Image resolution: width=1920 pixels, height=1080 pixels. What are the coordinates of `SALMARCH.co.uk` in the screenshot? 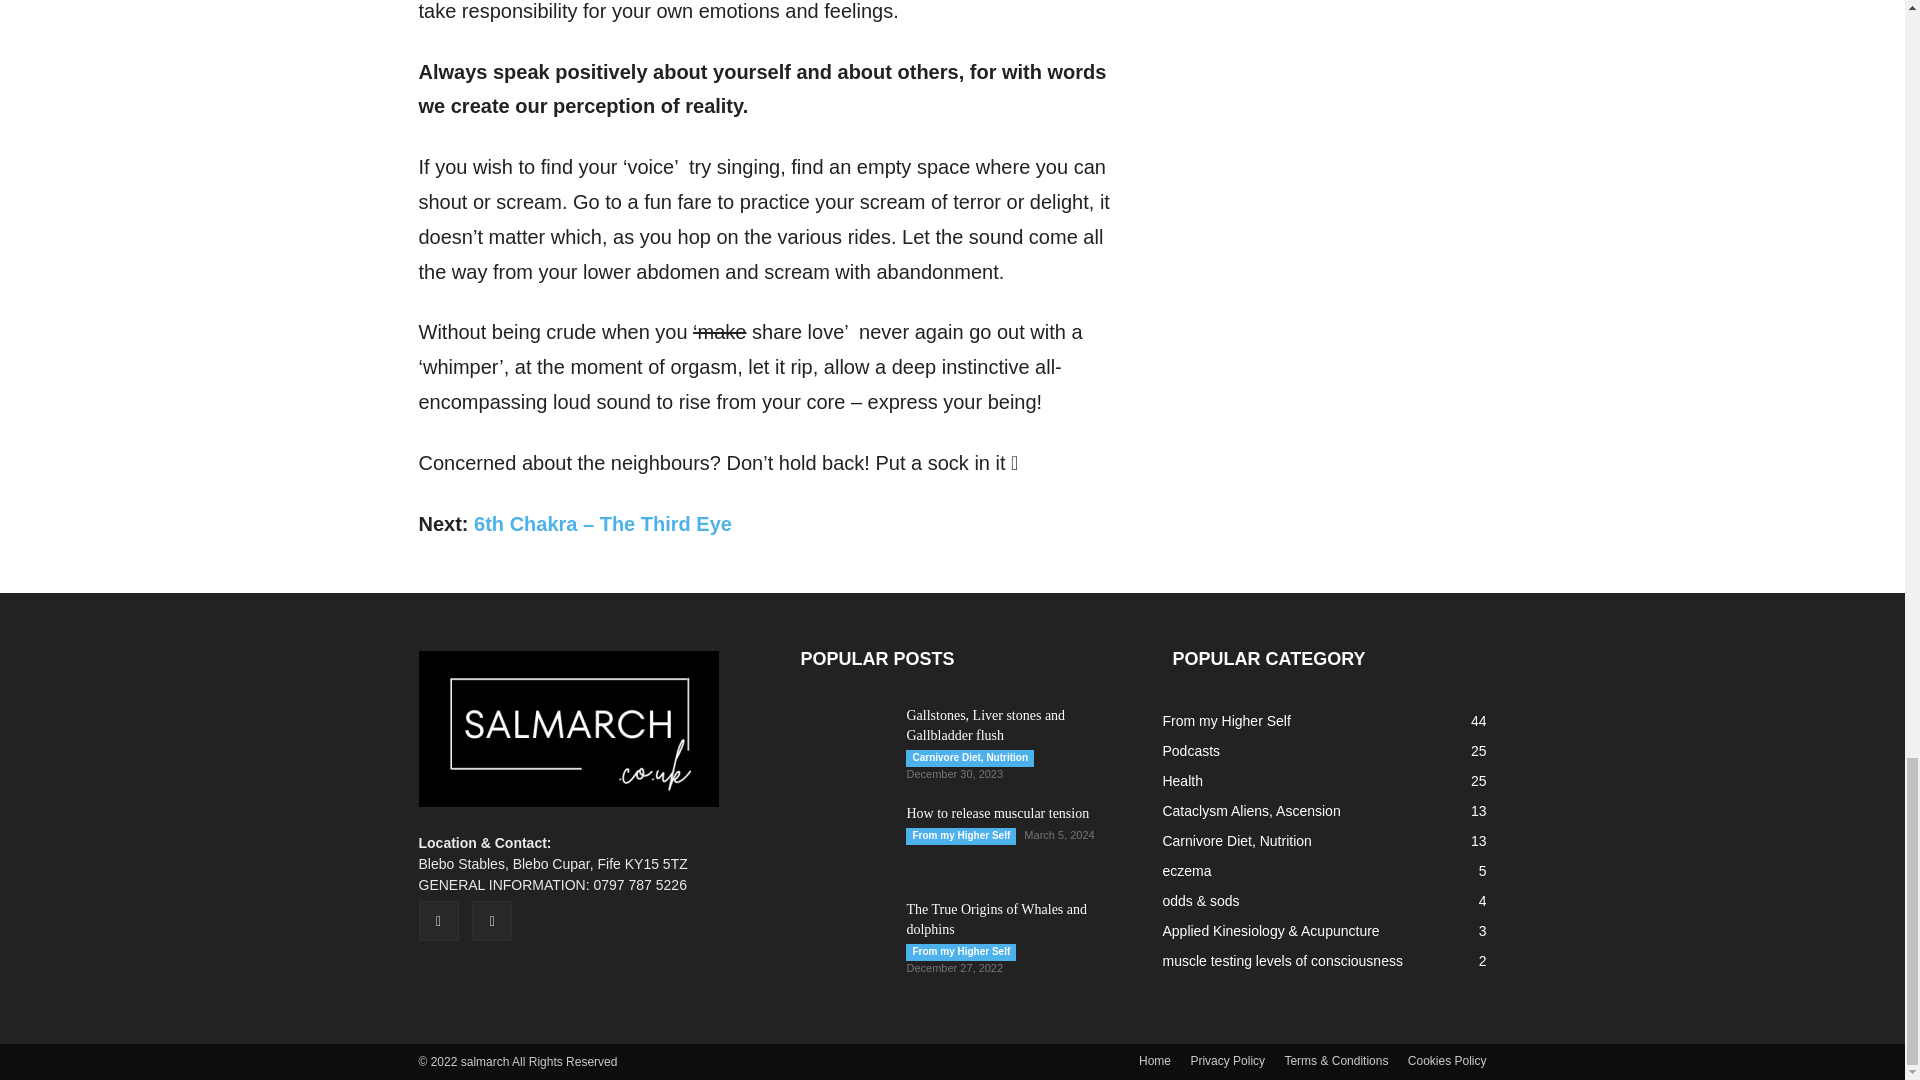 It's located at (568, 728).